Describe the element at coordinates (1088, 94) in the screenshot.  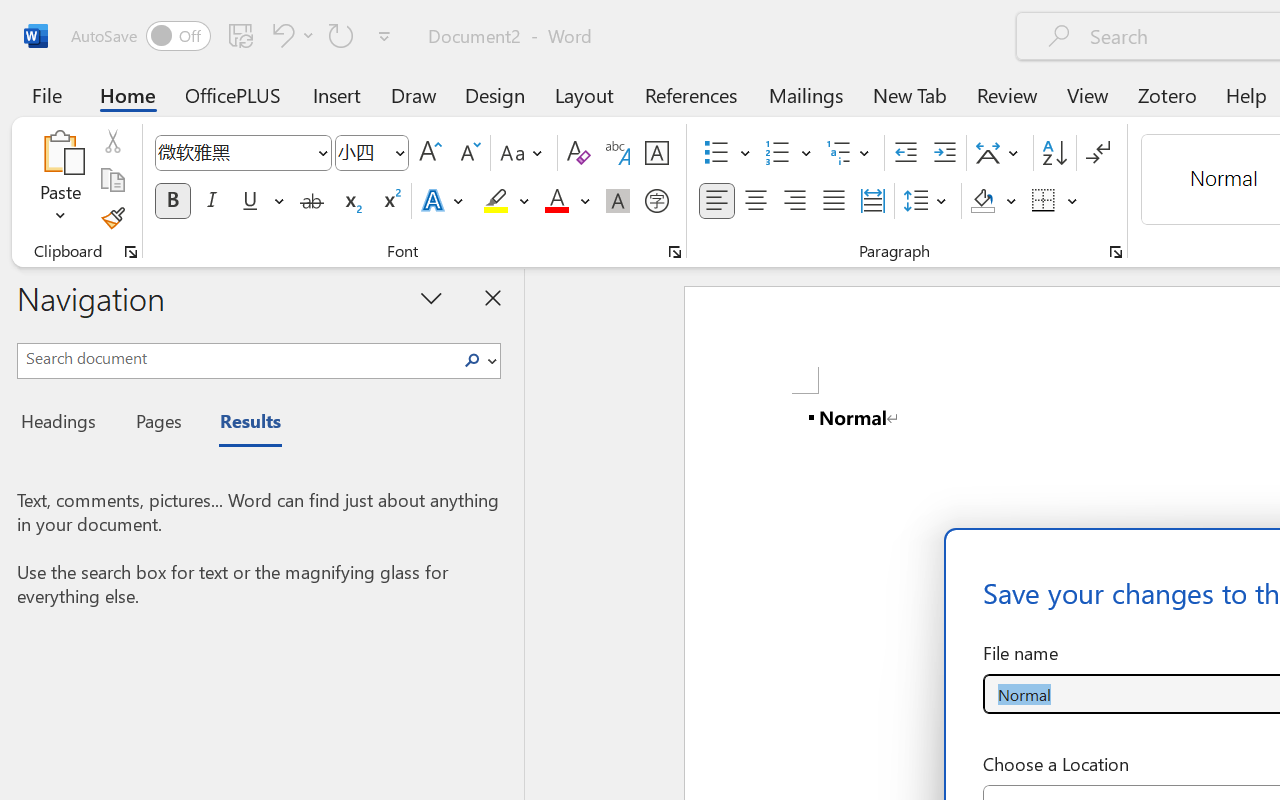
I see `View` at that location.